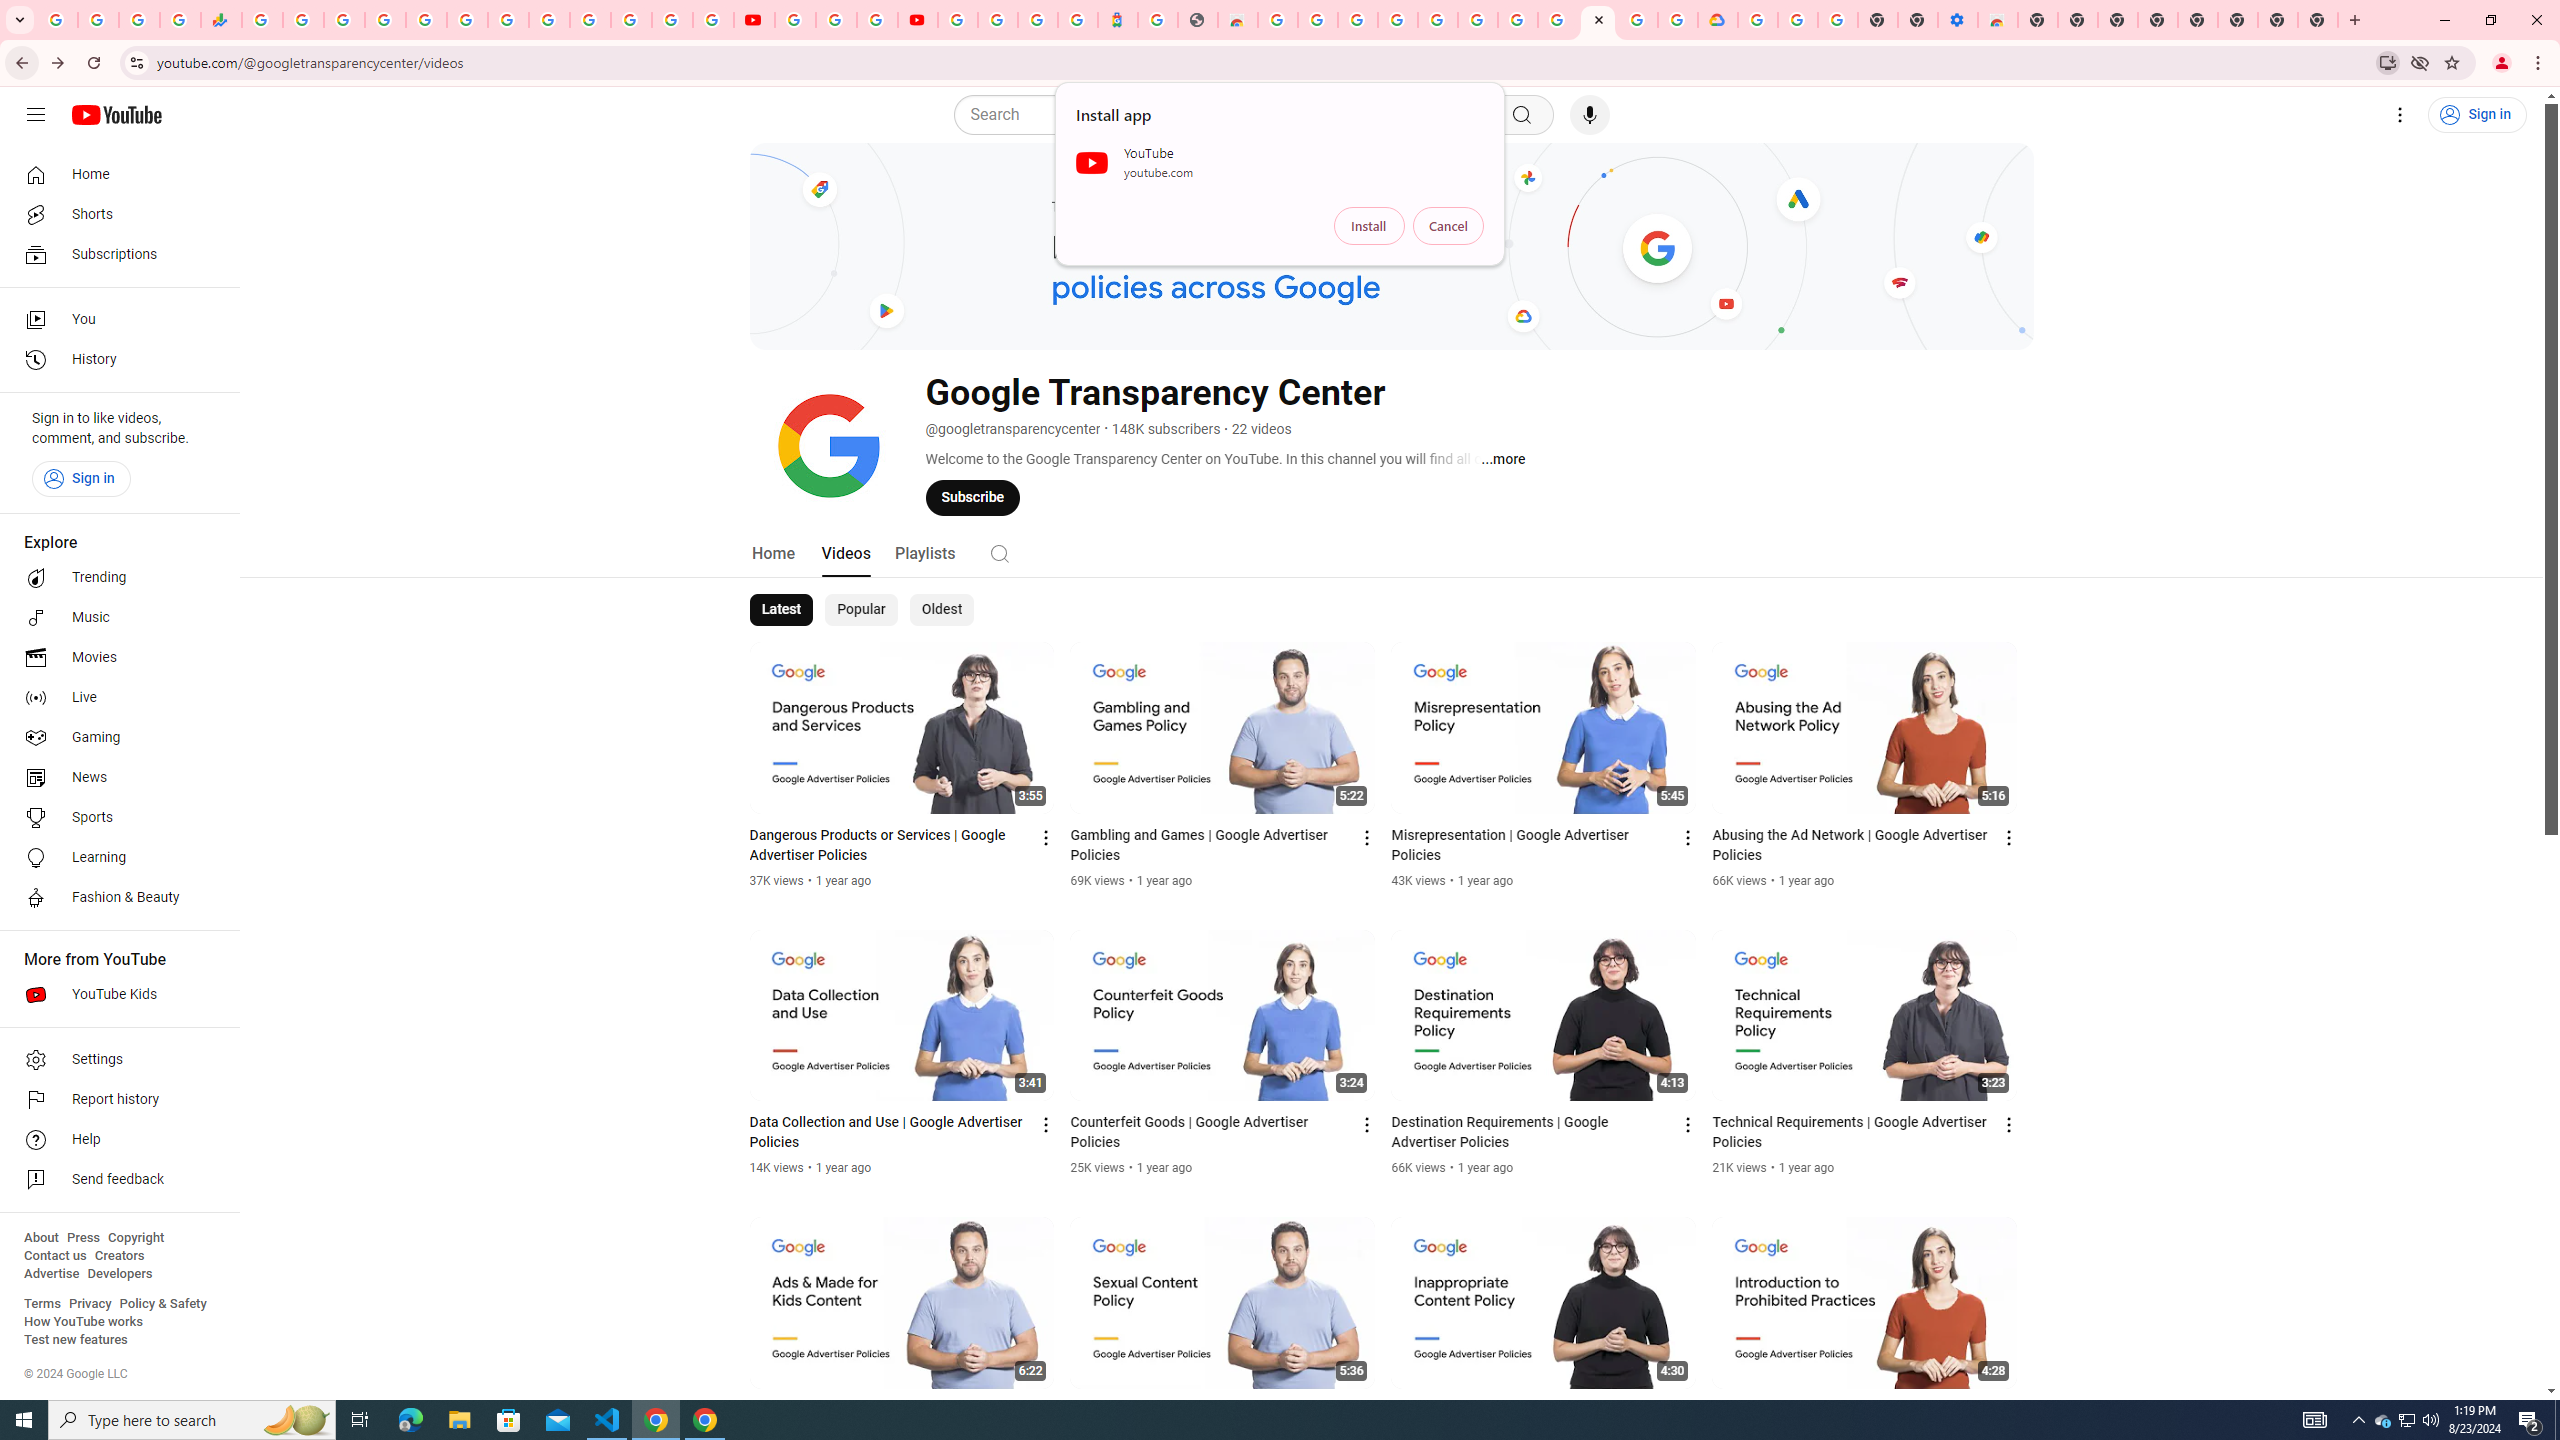 Image resolution: width=2560 pixels, height=1440 pixels. What do you see at coordinates (1998, 20) in the screenshot?
I see `Chrome Web Store - Accessibility extensions` at bounding box center [1998, 20].